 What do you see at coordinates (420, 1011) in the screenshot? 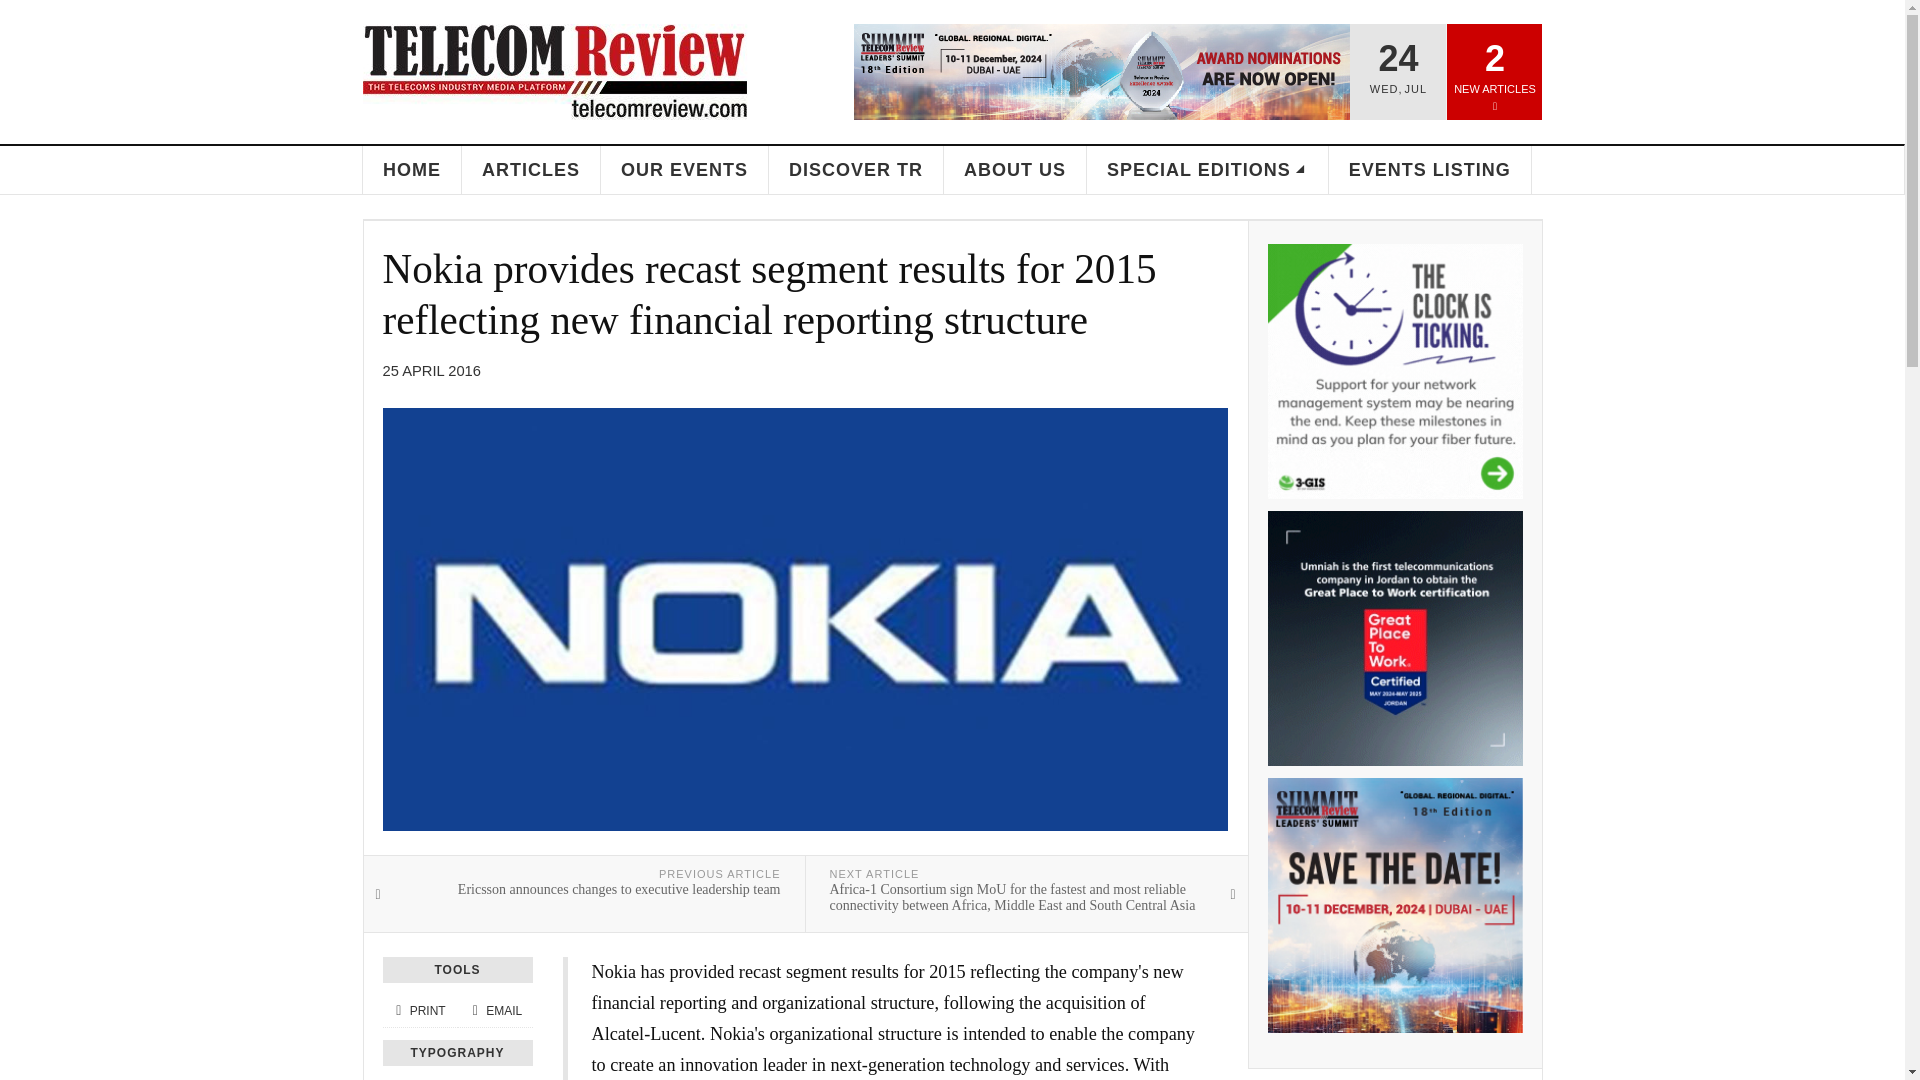
I see `Print` at bounding box center [420, 1011].